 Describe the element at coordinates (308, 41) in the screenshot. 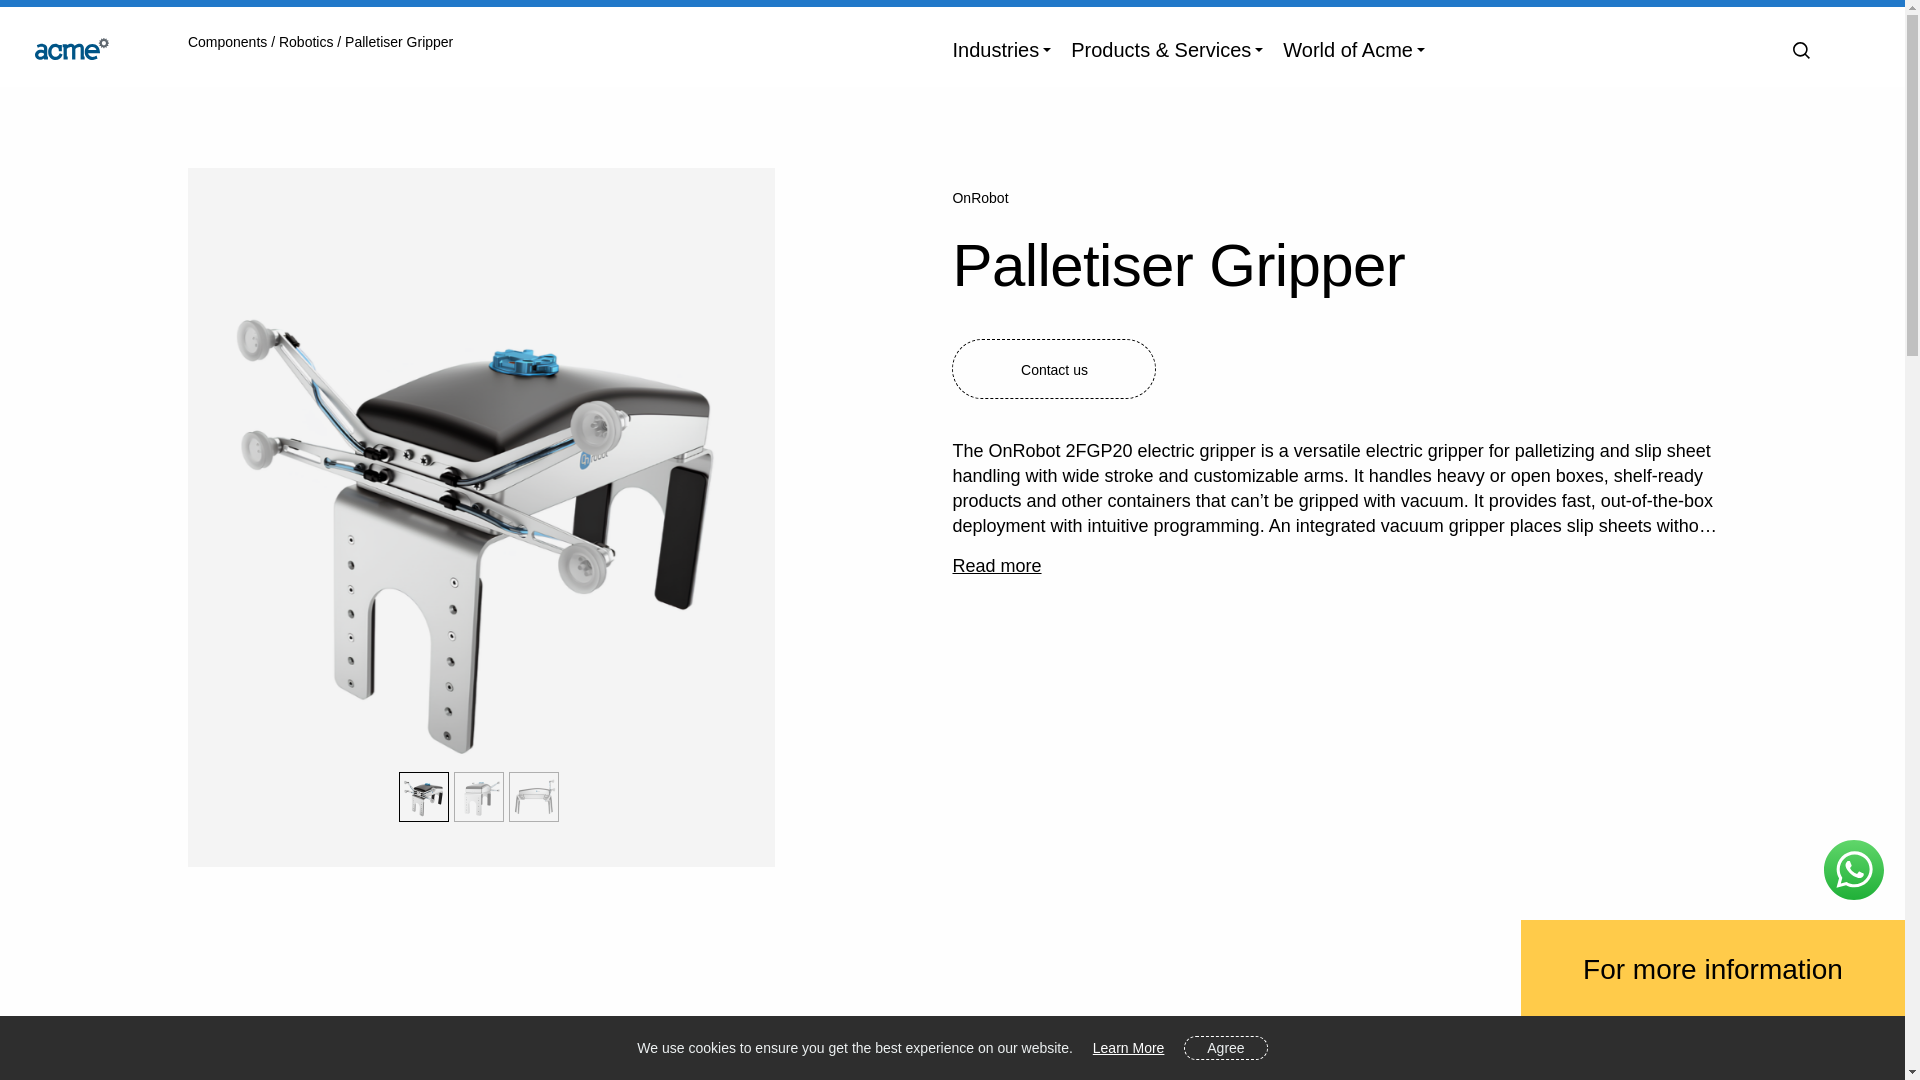

I see `Robotics` at that location.